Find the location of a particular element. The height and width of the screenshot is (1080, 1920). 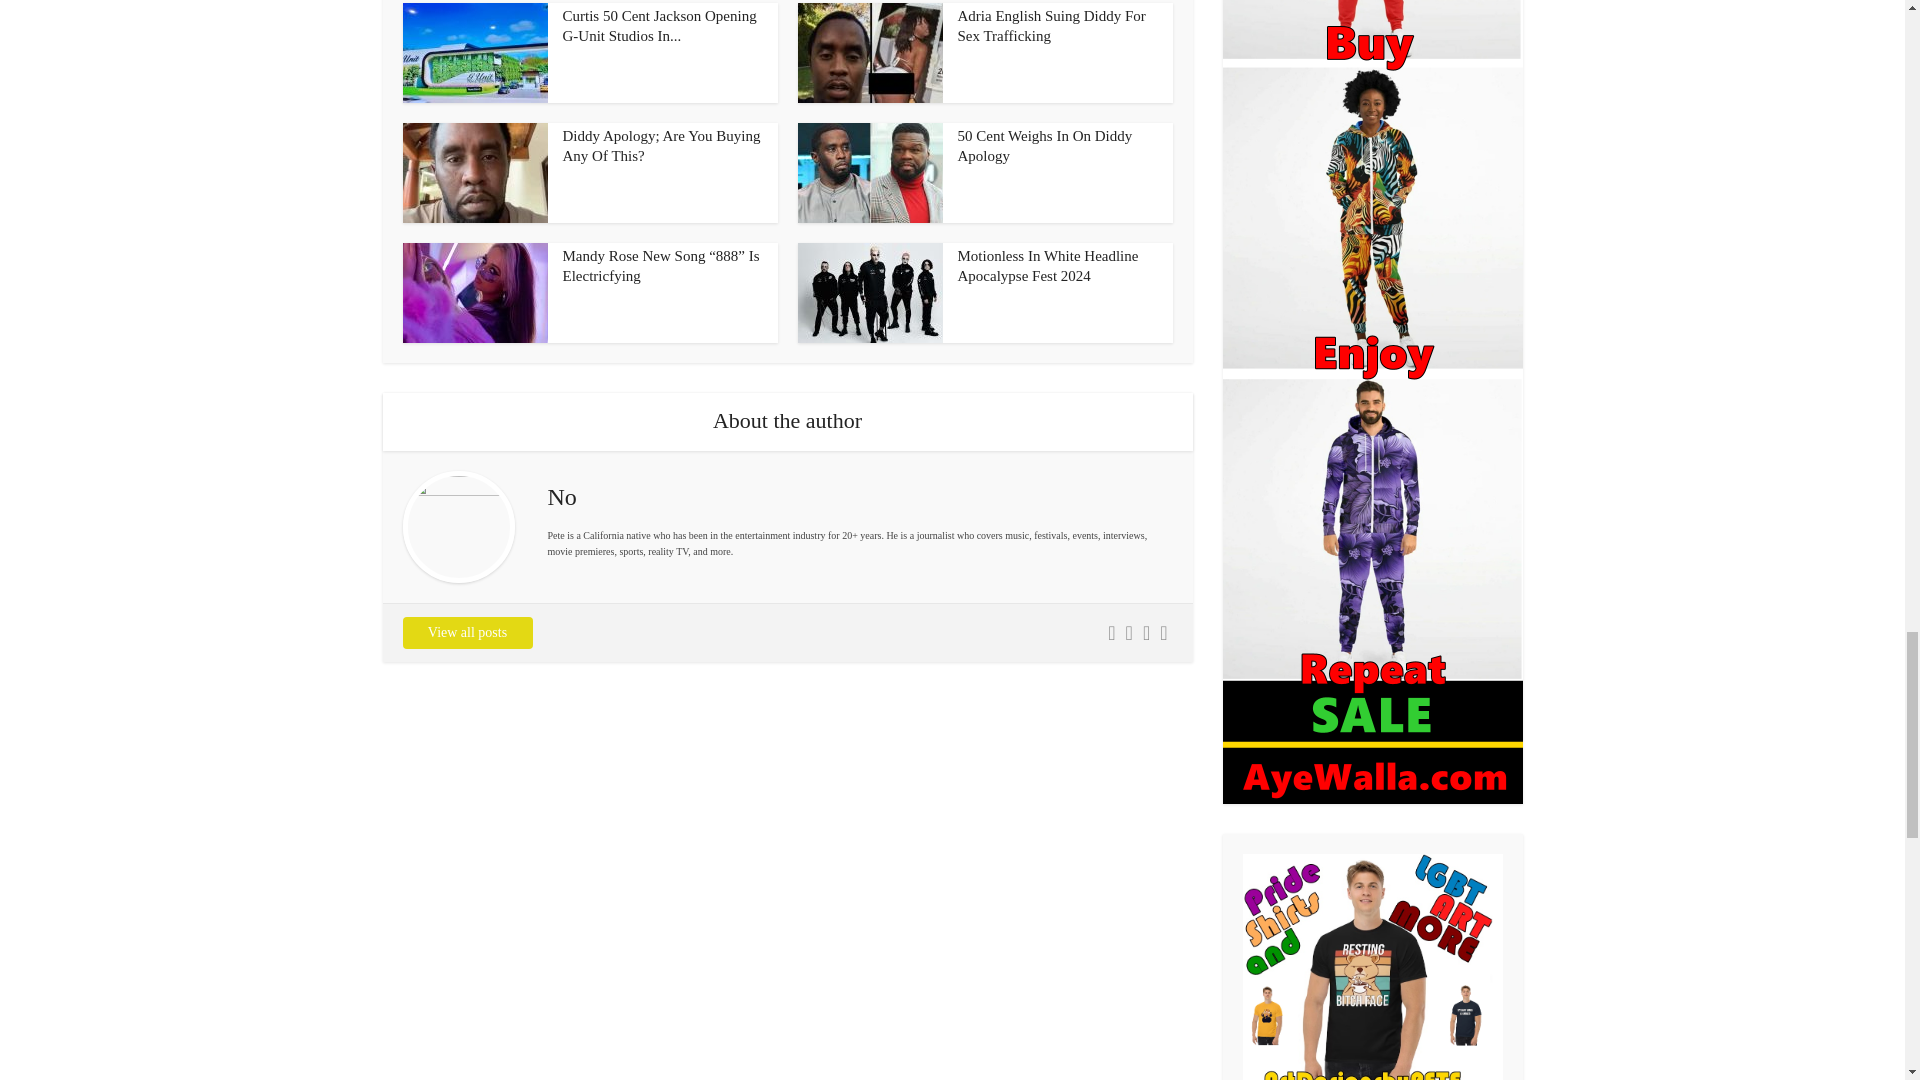

Motionless In White Headline Apocalypse Fest 2024 is located at coordinates (1048, 266).